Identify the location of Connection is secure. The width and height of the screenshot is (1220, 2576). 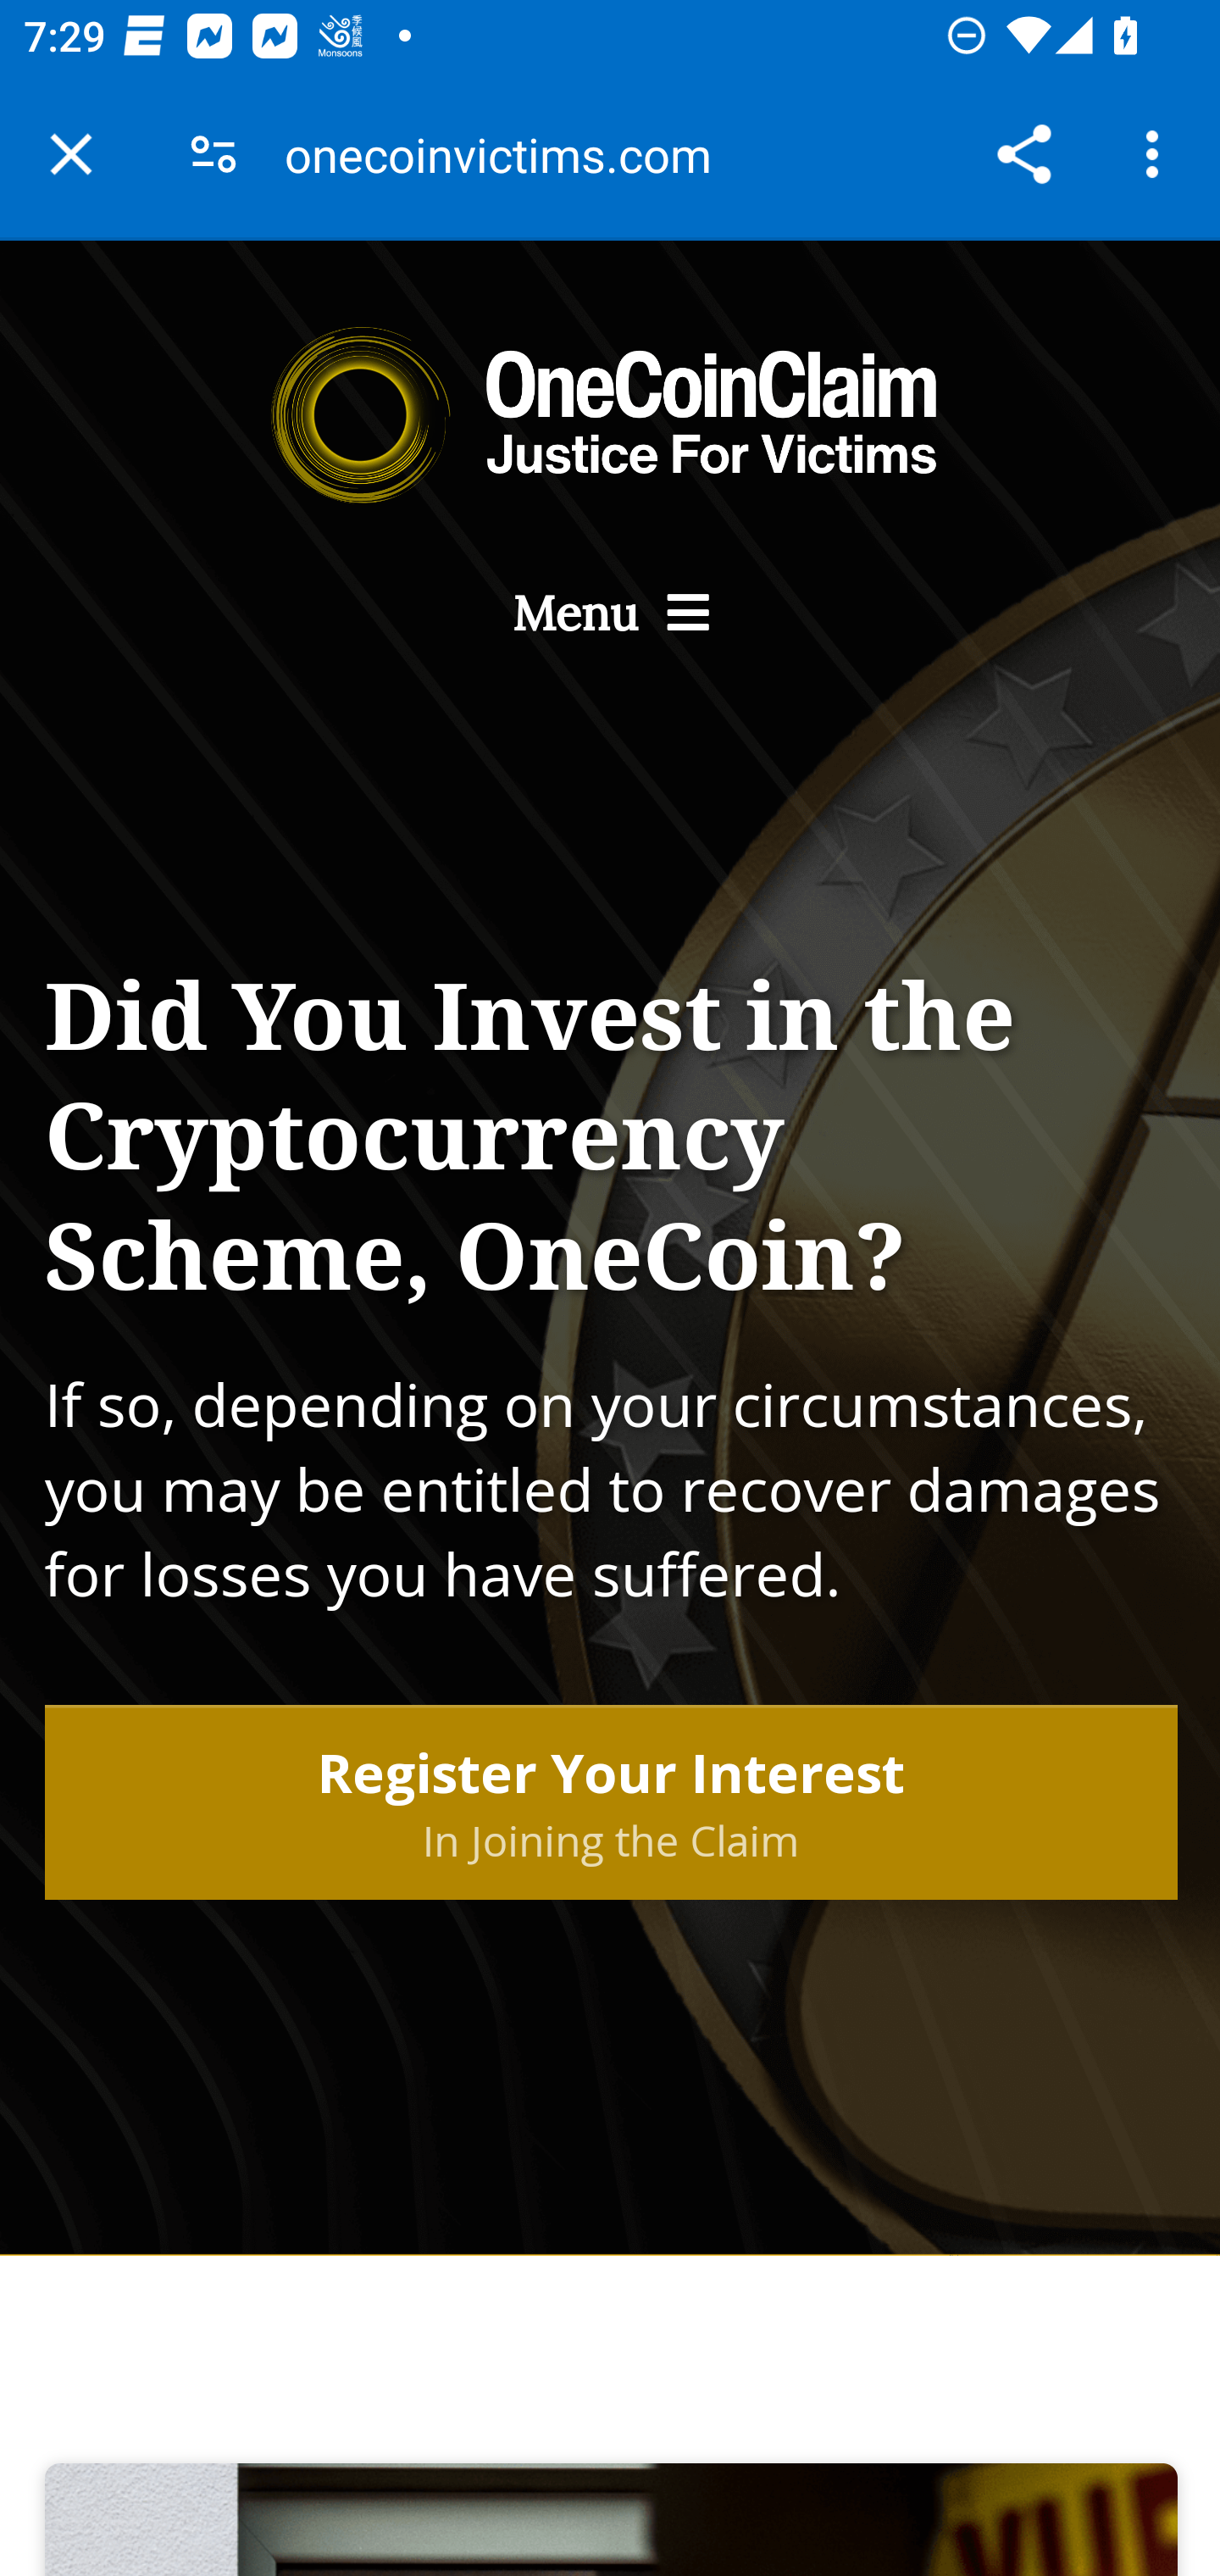
(213, 154).